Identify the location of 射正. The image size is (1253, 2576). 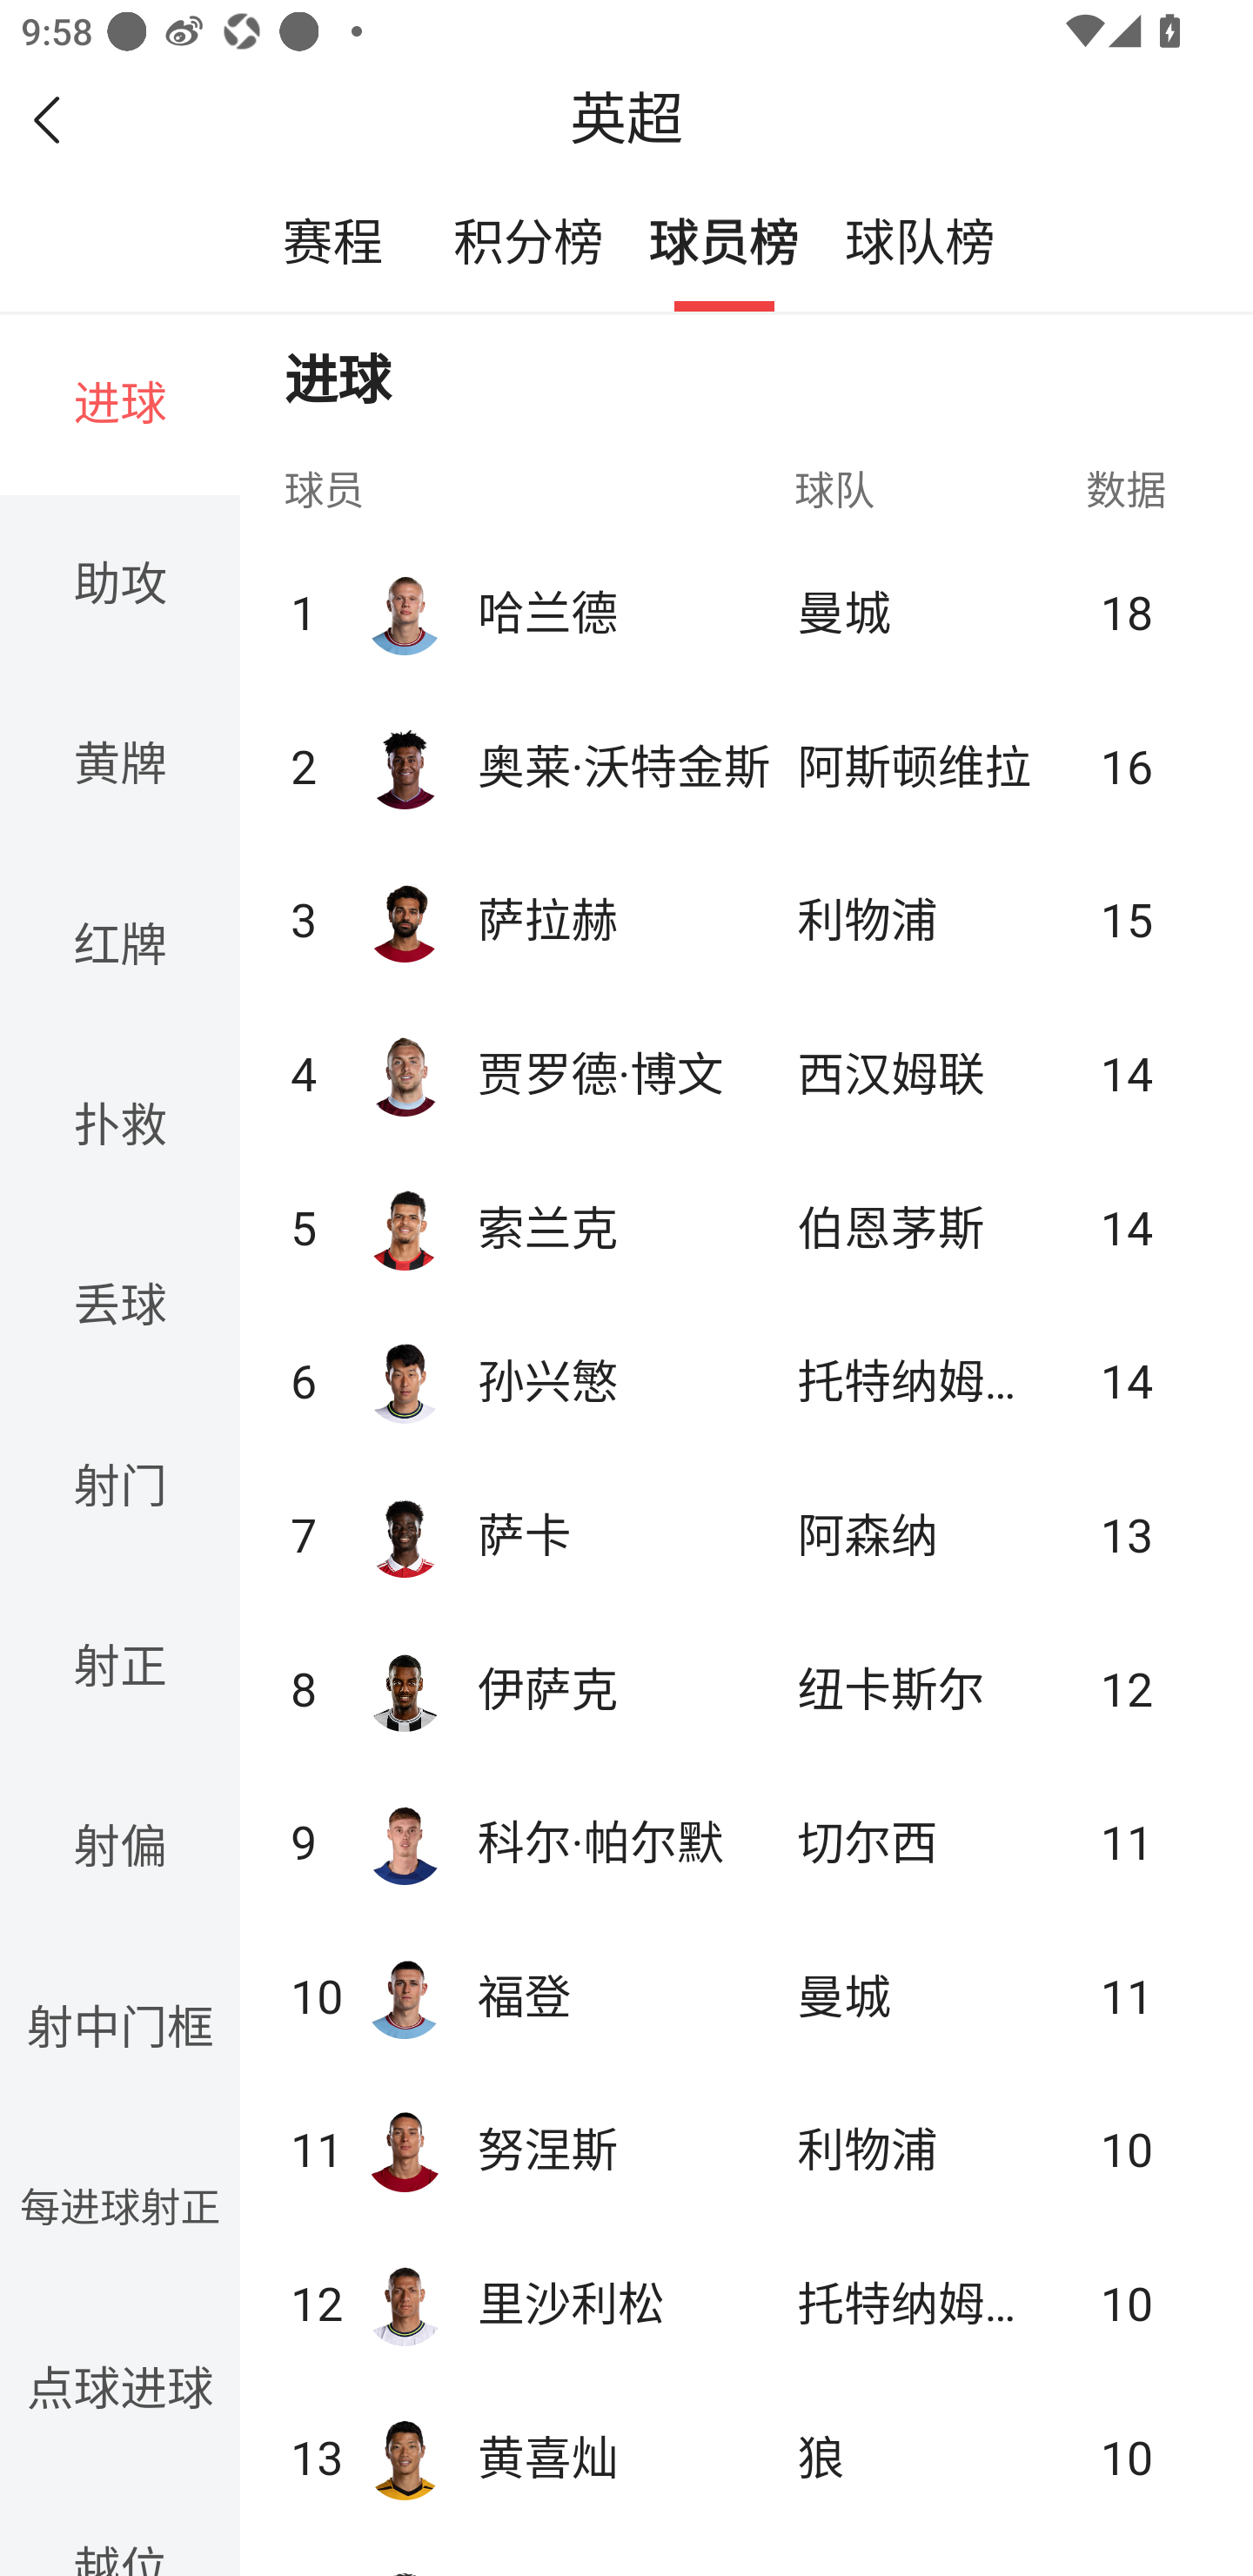
(122, 1667).